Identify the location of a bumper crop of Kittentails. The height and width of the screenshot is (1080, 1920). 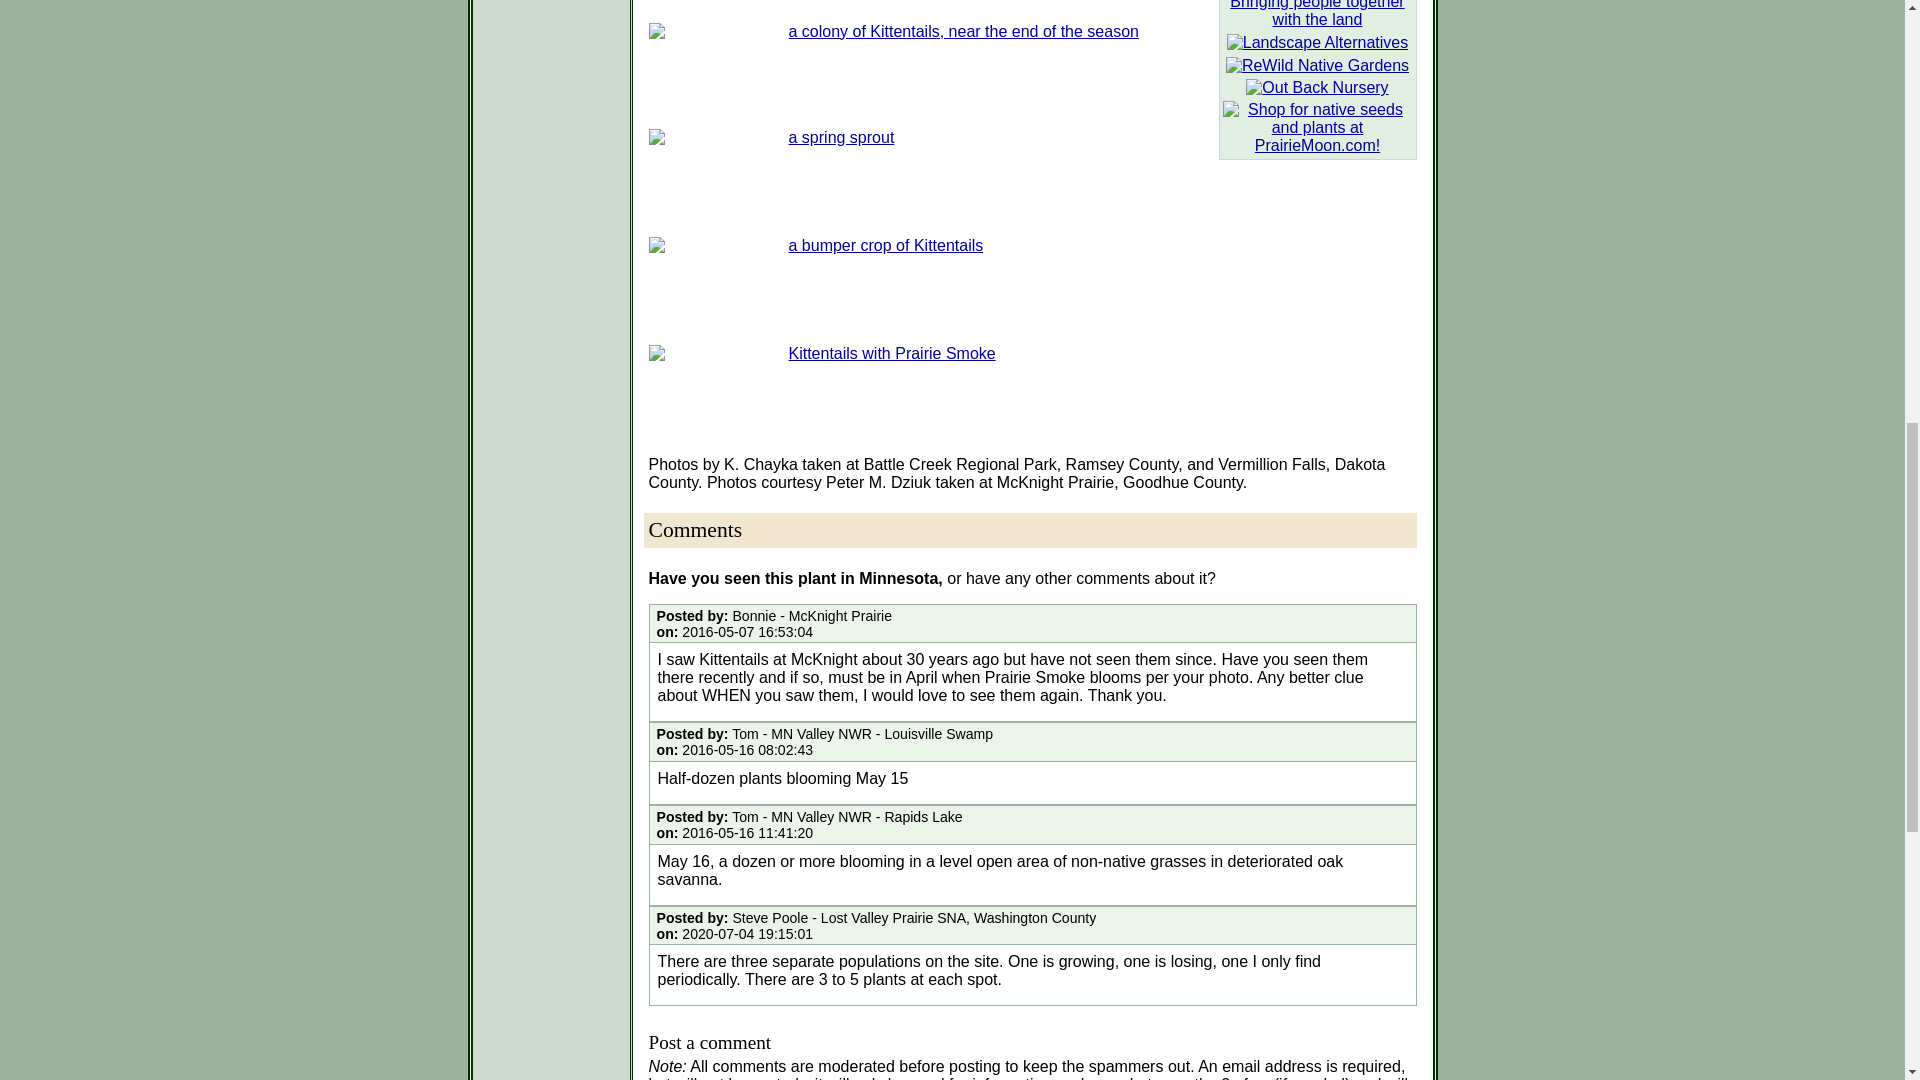
(885, 244).